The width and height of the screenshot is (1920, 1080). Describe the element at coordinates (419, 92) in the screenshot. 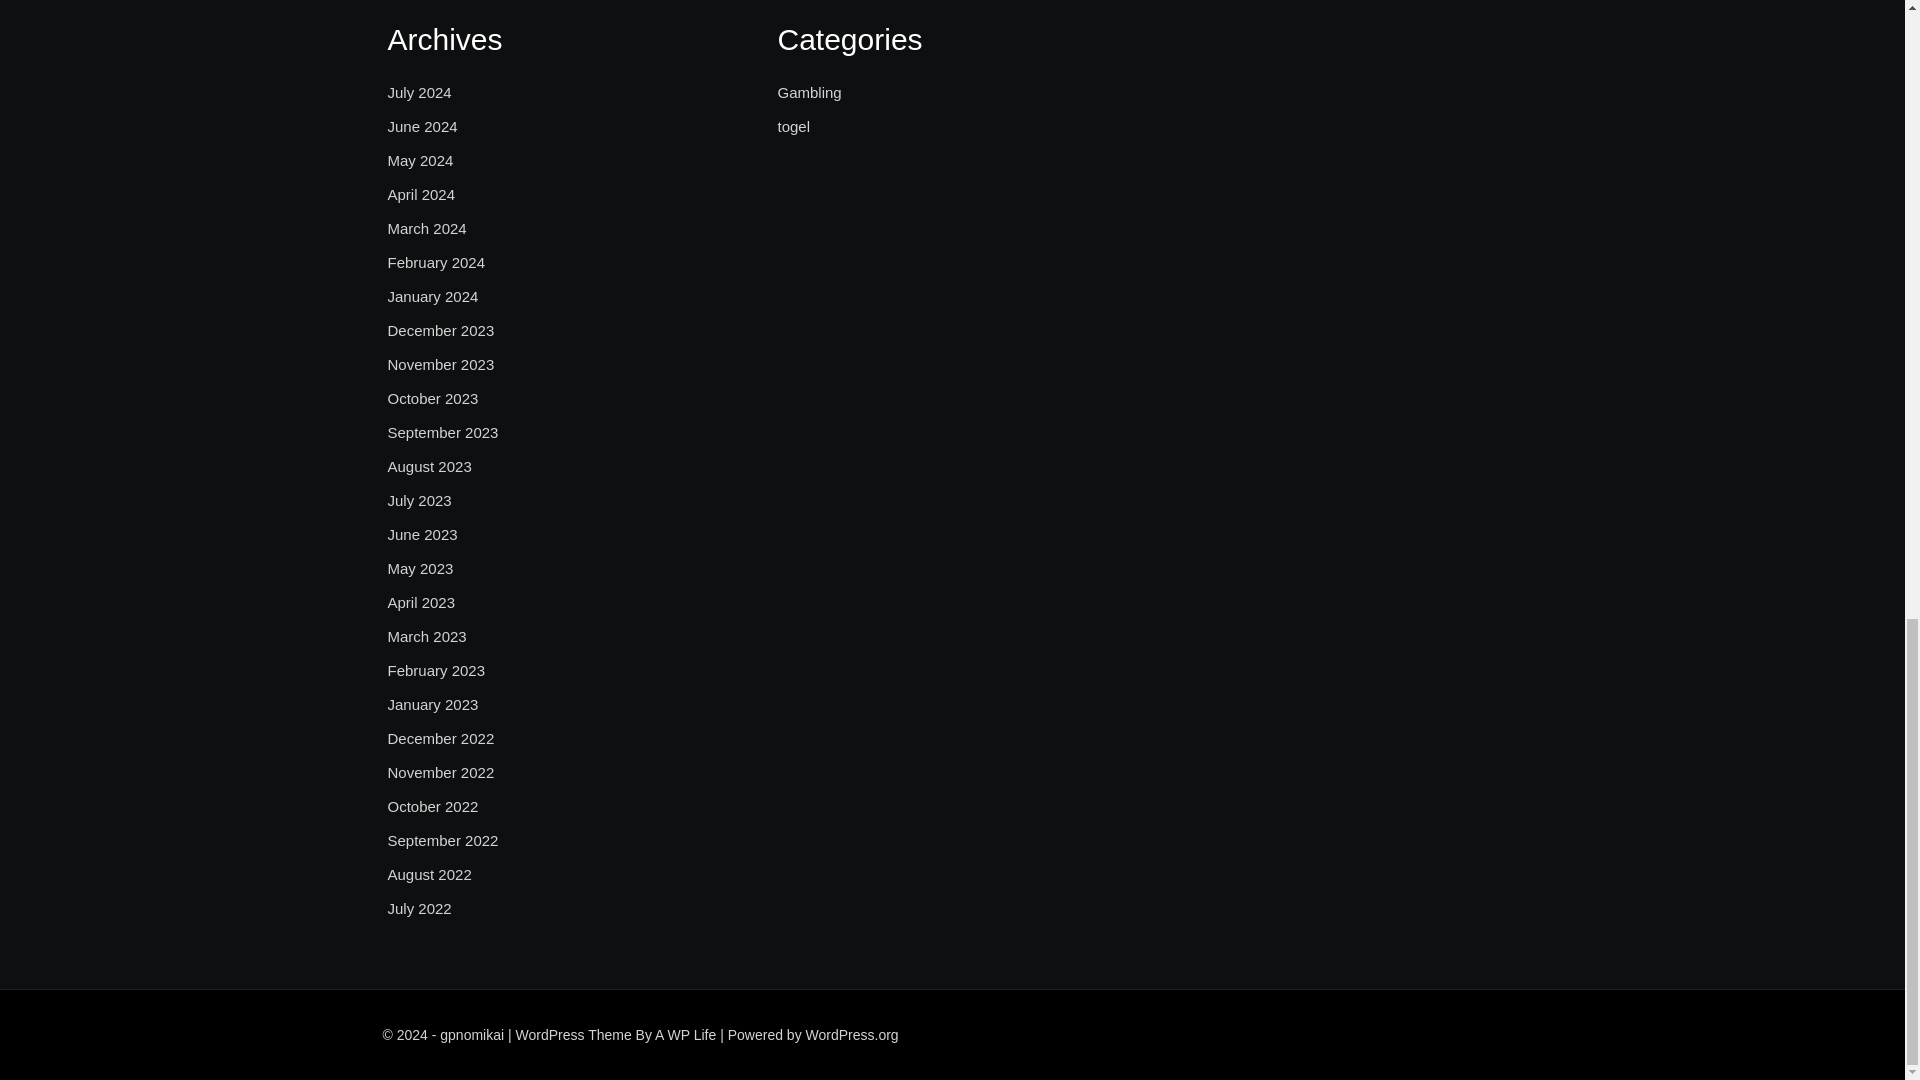

I see `July 2024` at that location.